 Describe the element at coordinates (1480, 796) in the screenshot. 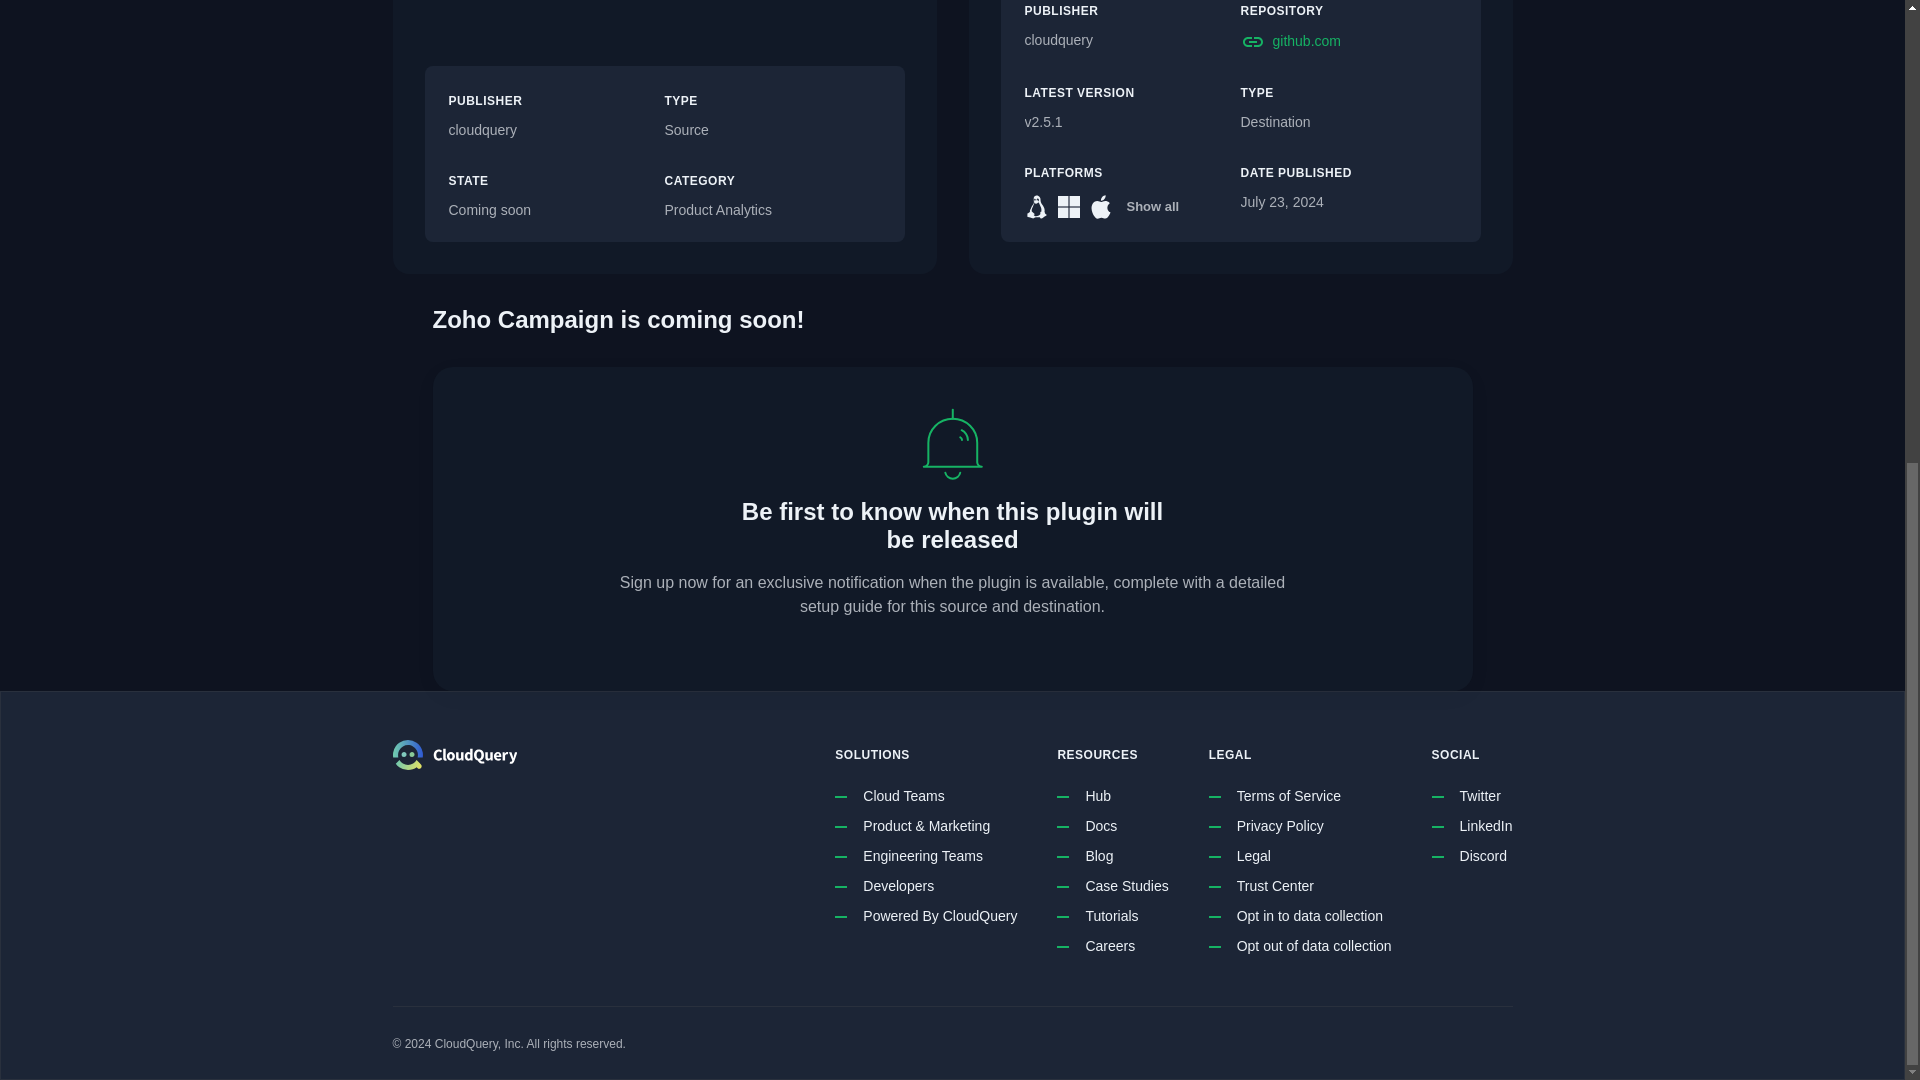

I see `Twitter` at that location.